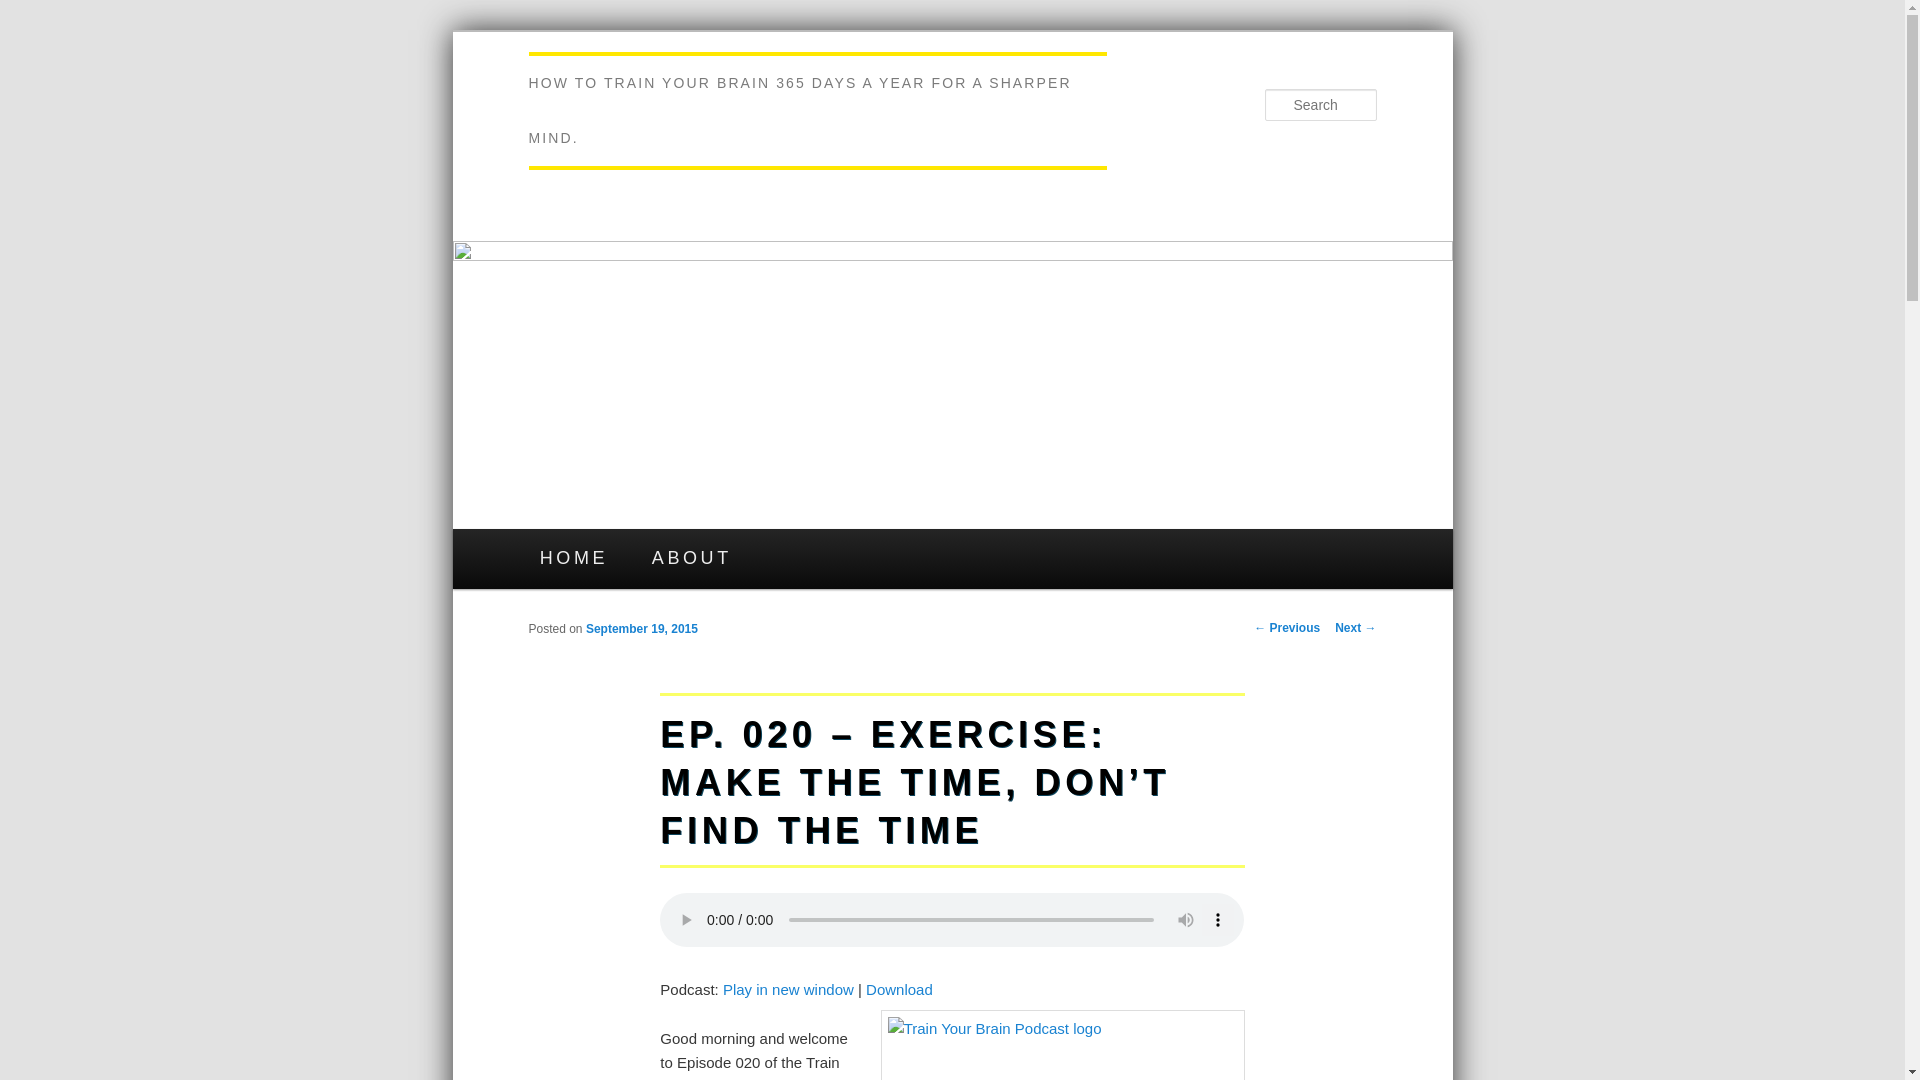 Image resolution: width=1920 pixels, height=1080 pixels. Describe the element at coordinates (692, 558) in the screenshot. I see `ABOUT` at that location.